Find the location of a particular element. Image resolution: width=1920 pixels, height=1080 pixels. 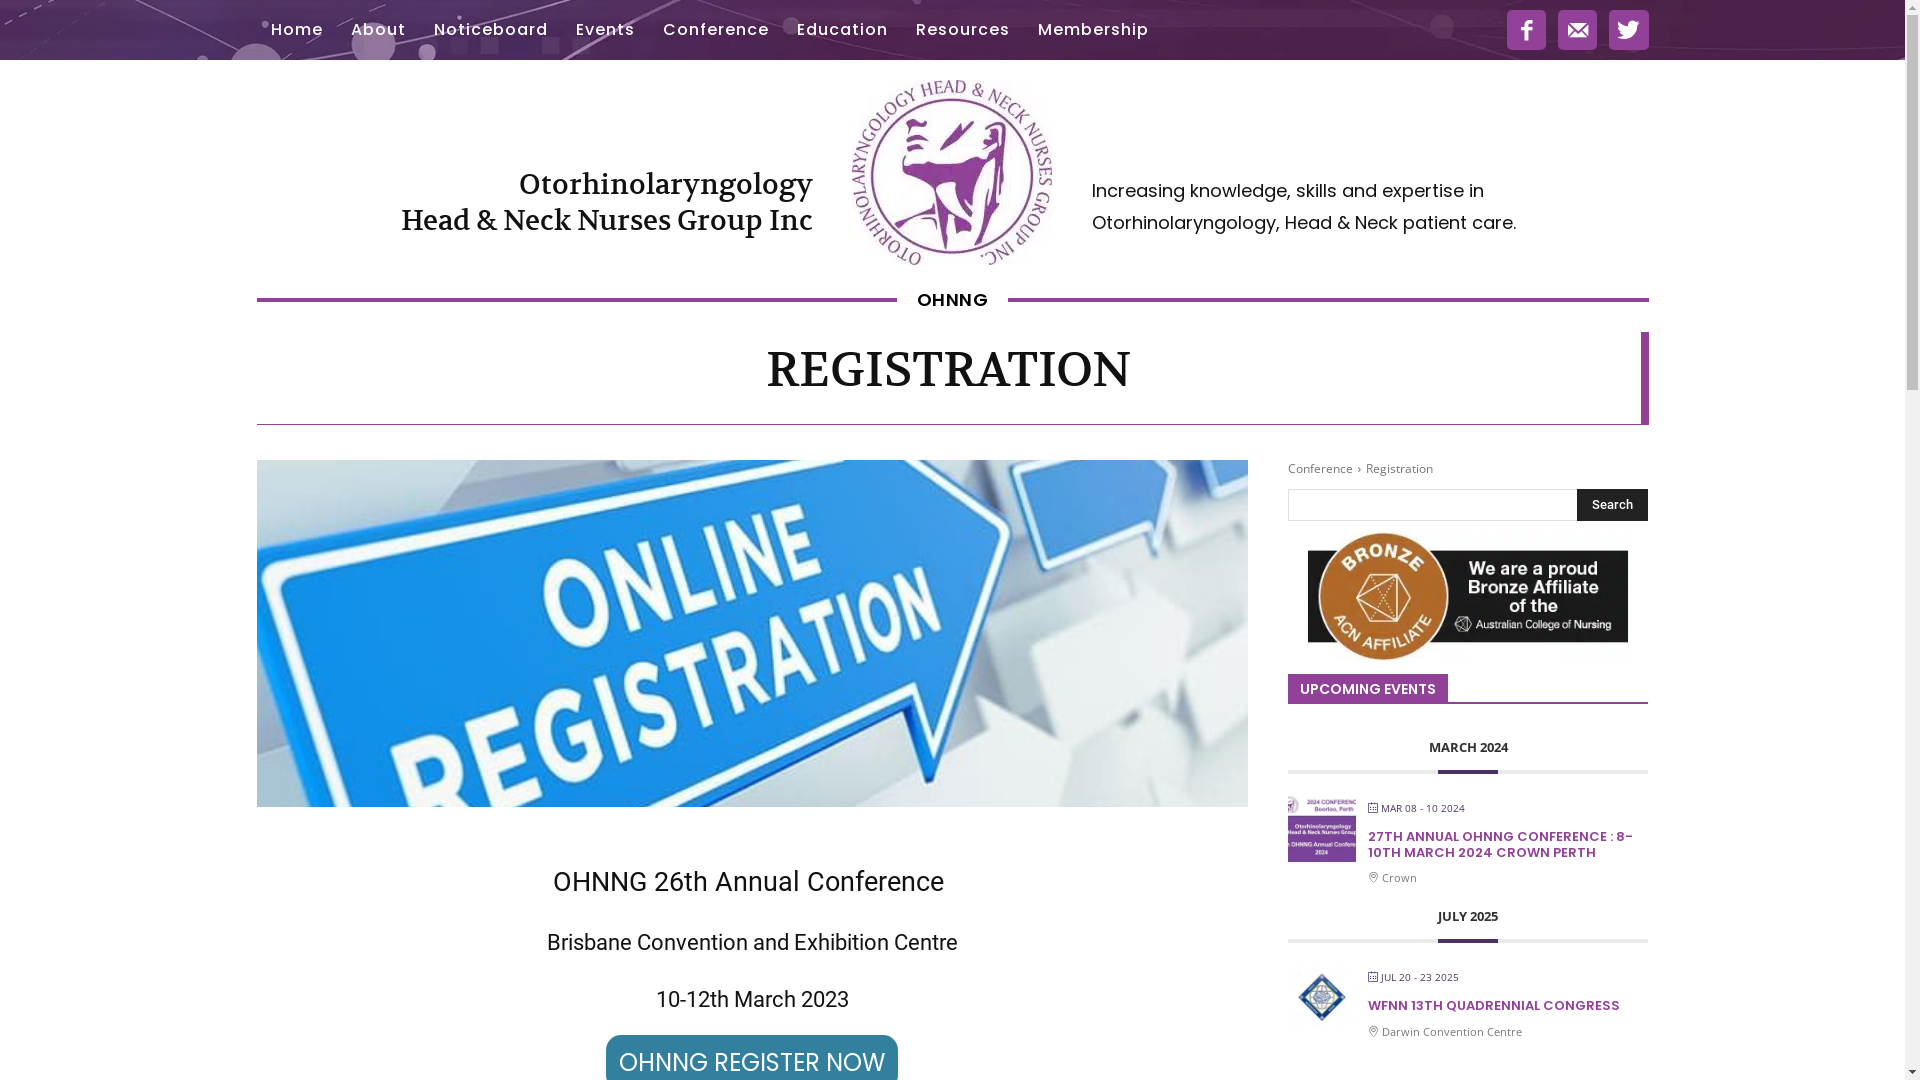

Otorhinolaryngology, Head & Neck surgery is located at coordinates (952, 172).